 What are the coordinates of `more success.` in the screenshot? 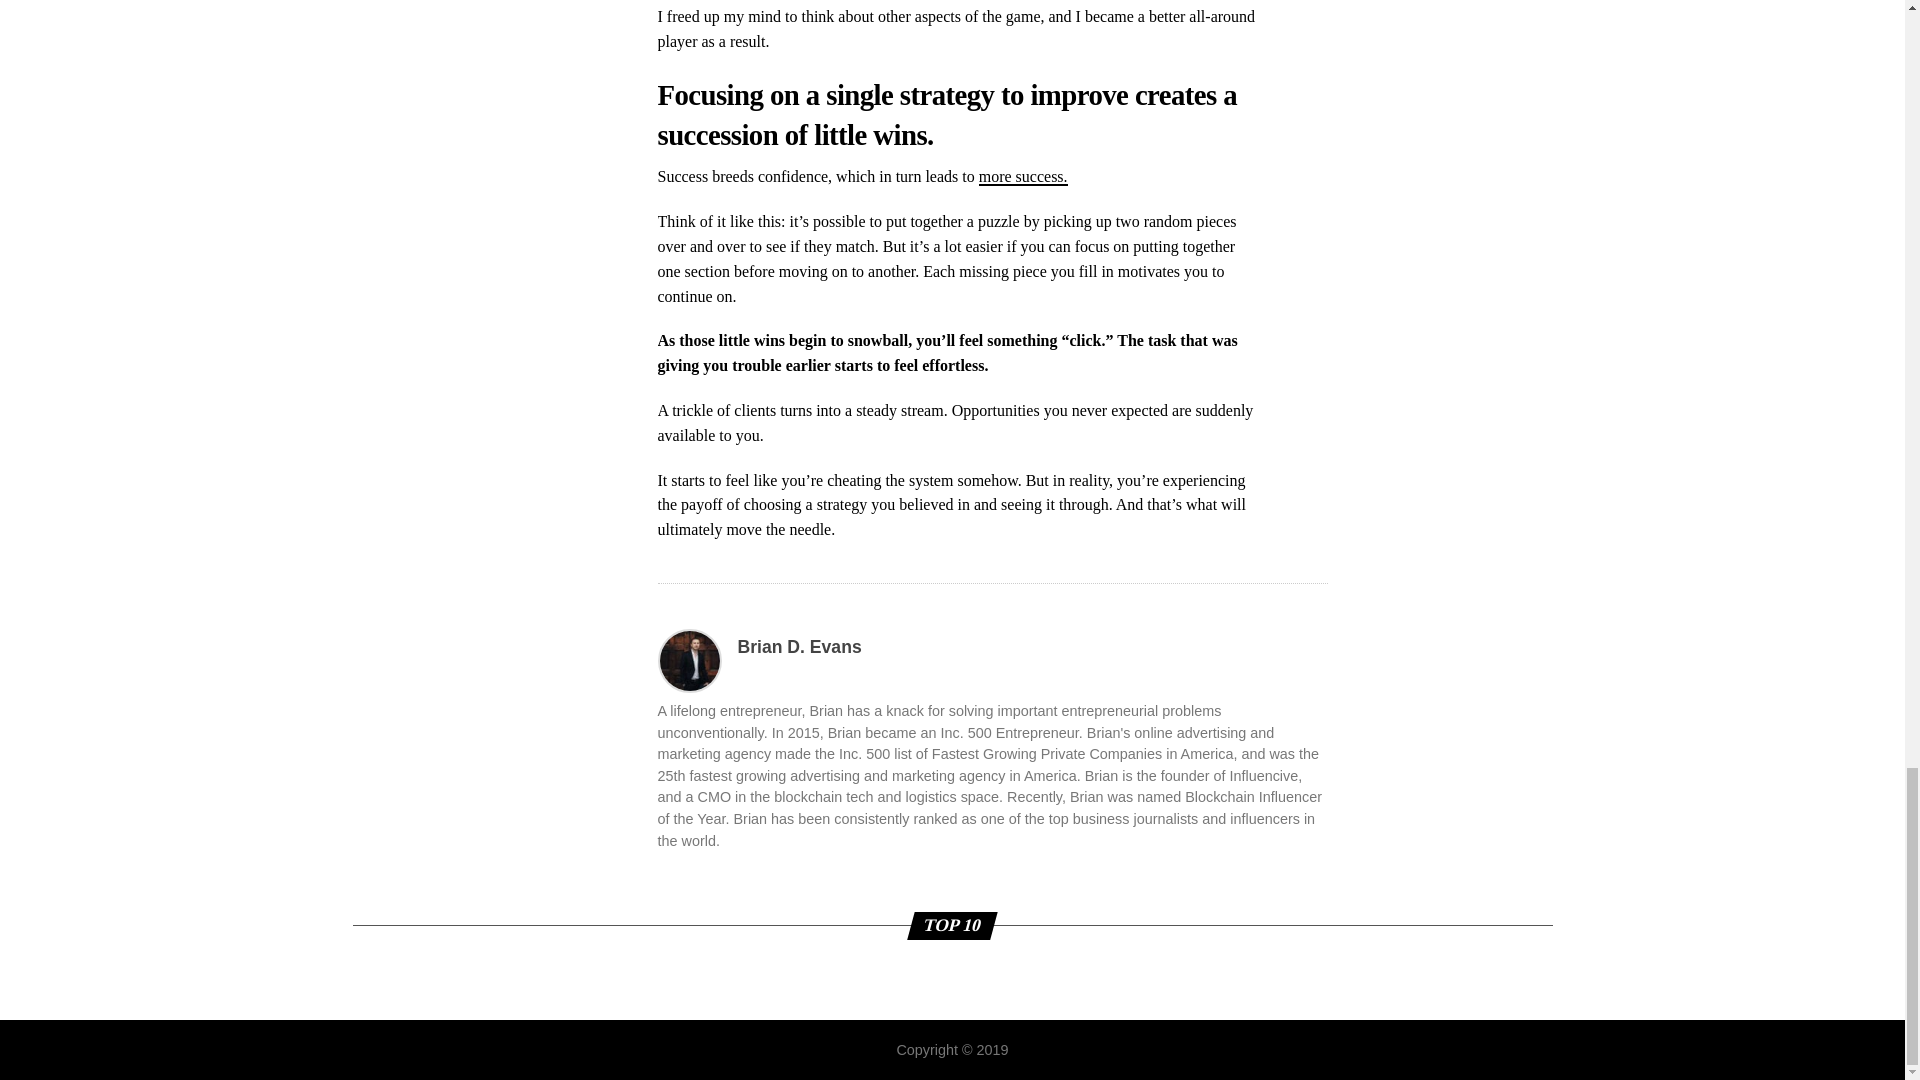 It's located at (1023, 176).